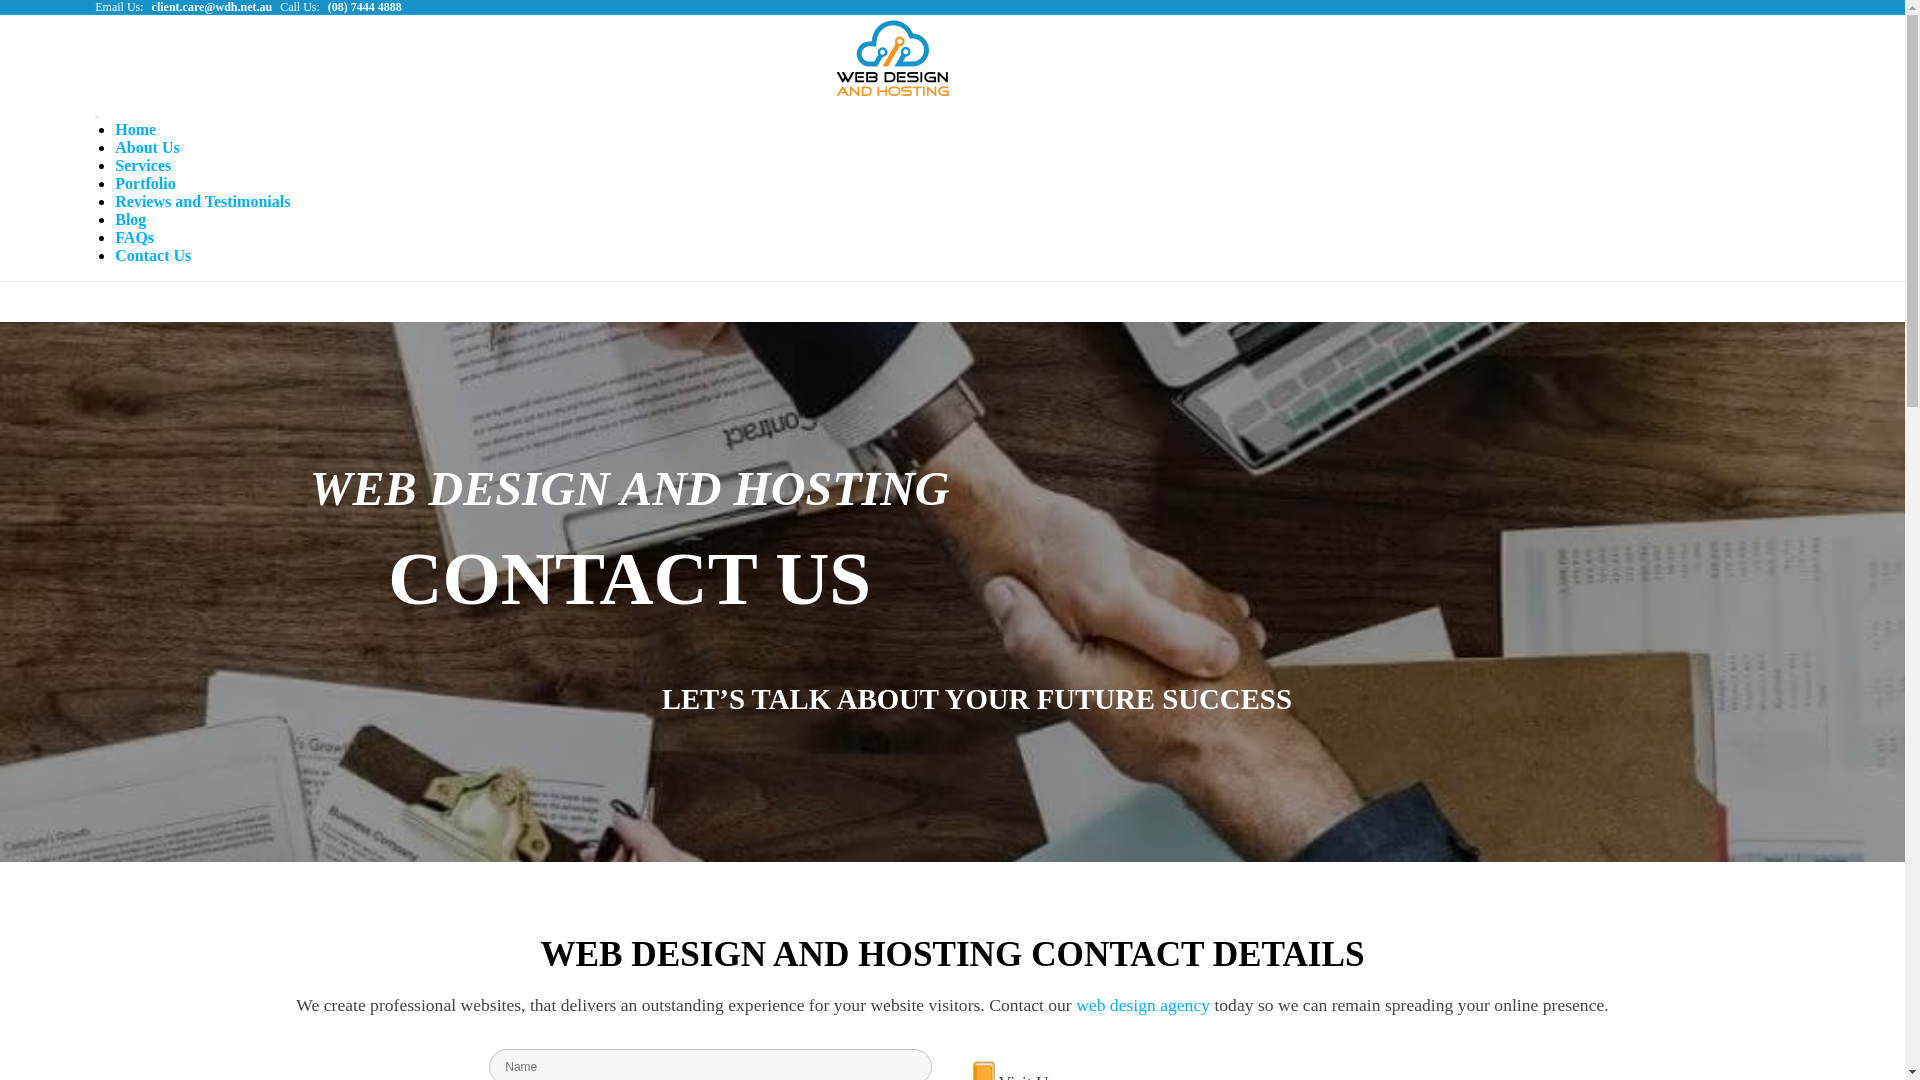 Image resolution: width=1920 pixels, height=1080 pixels. Describe the element at coordinates (145, 184) in the screenshot. I see `Portfolio` at that location.